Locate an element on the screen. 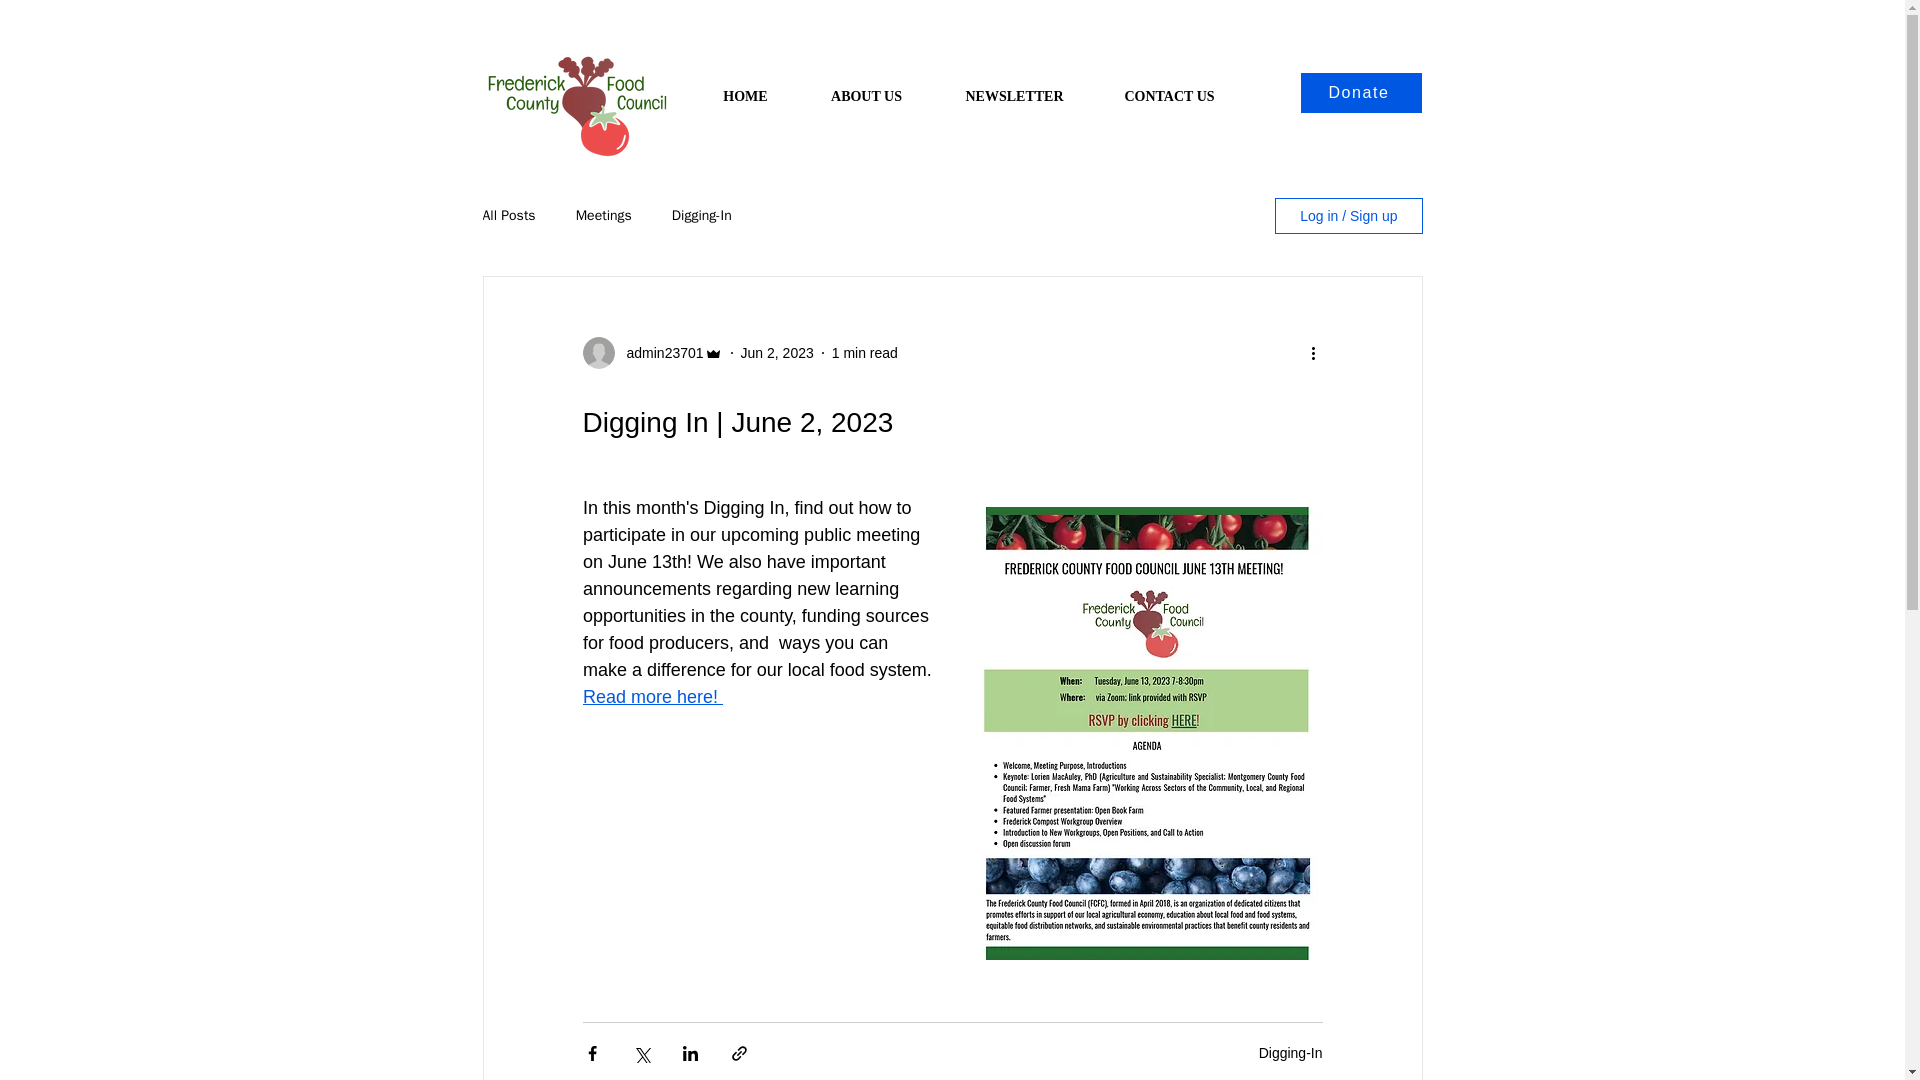 This screenshot has width=1920, height=1080. admin23701 is located at coordinates (658, 352).